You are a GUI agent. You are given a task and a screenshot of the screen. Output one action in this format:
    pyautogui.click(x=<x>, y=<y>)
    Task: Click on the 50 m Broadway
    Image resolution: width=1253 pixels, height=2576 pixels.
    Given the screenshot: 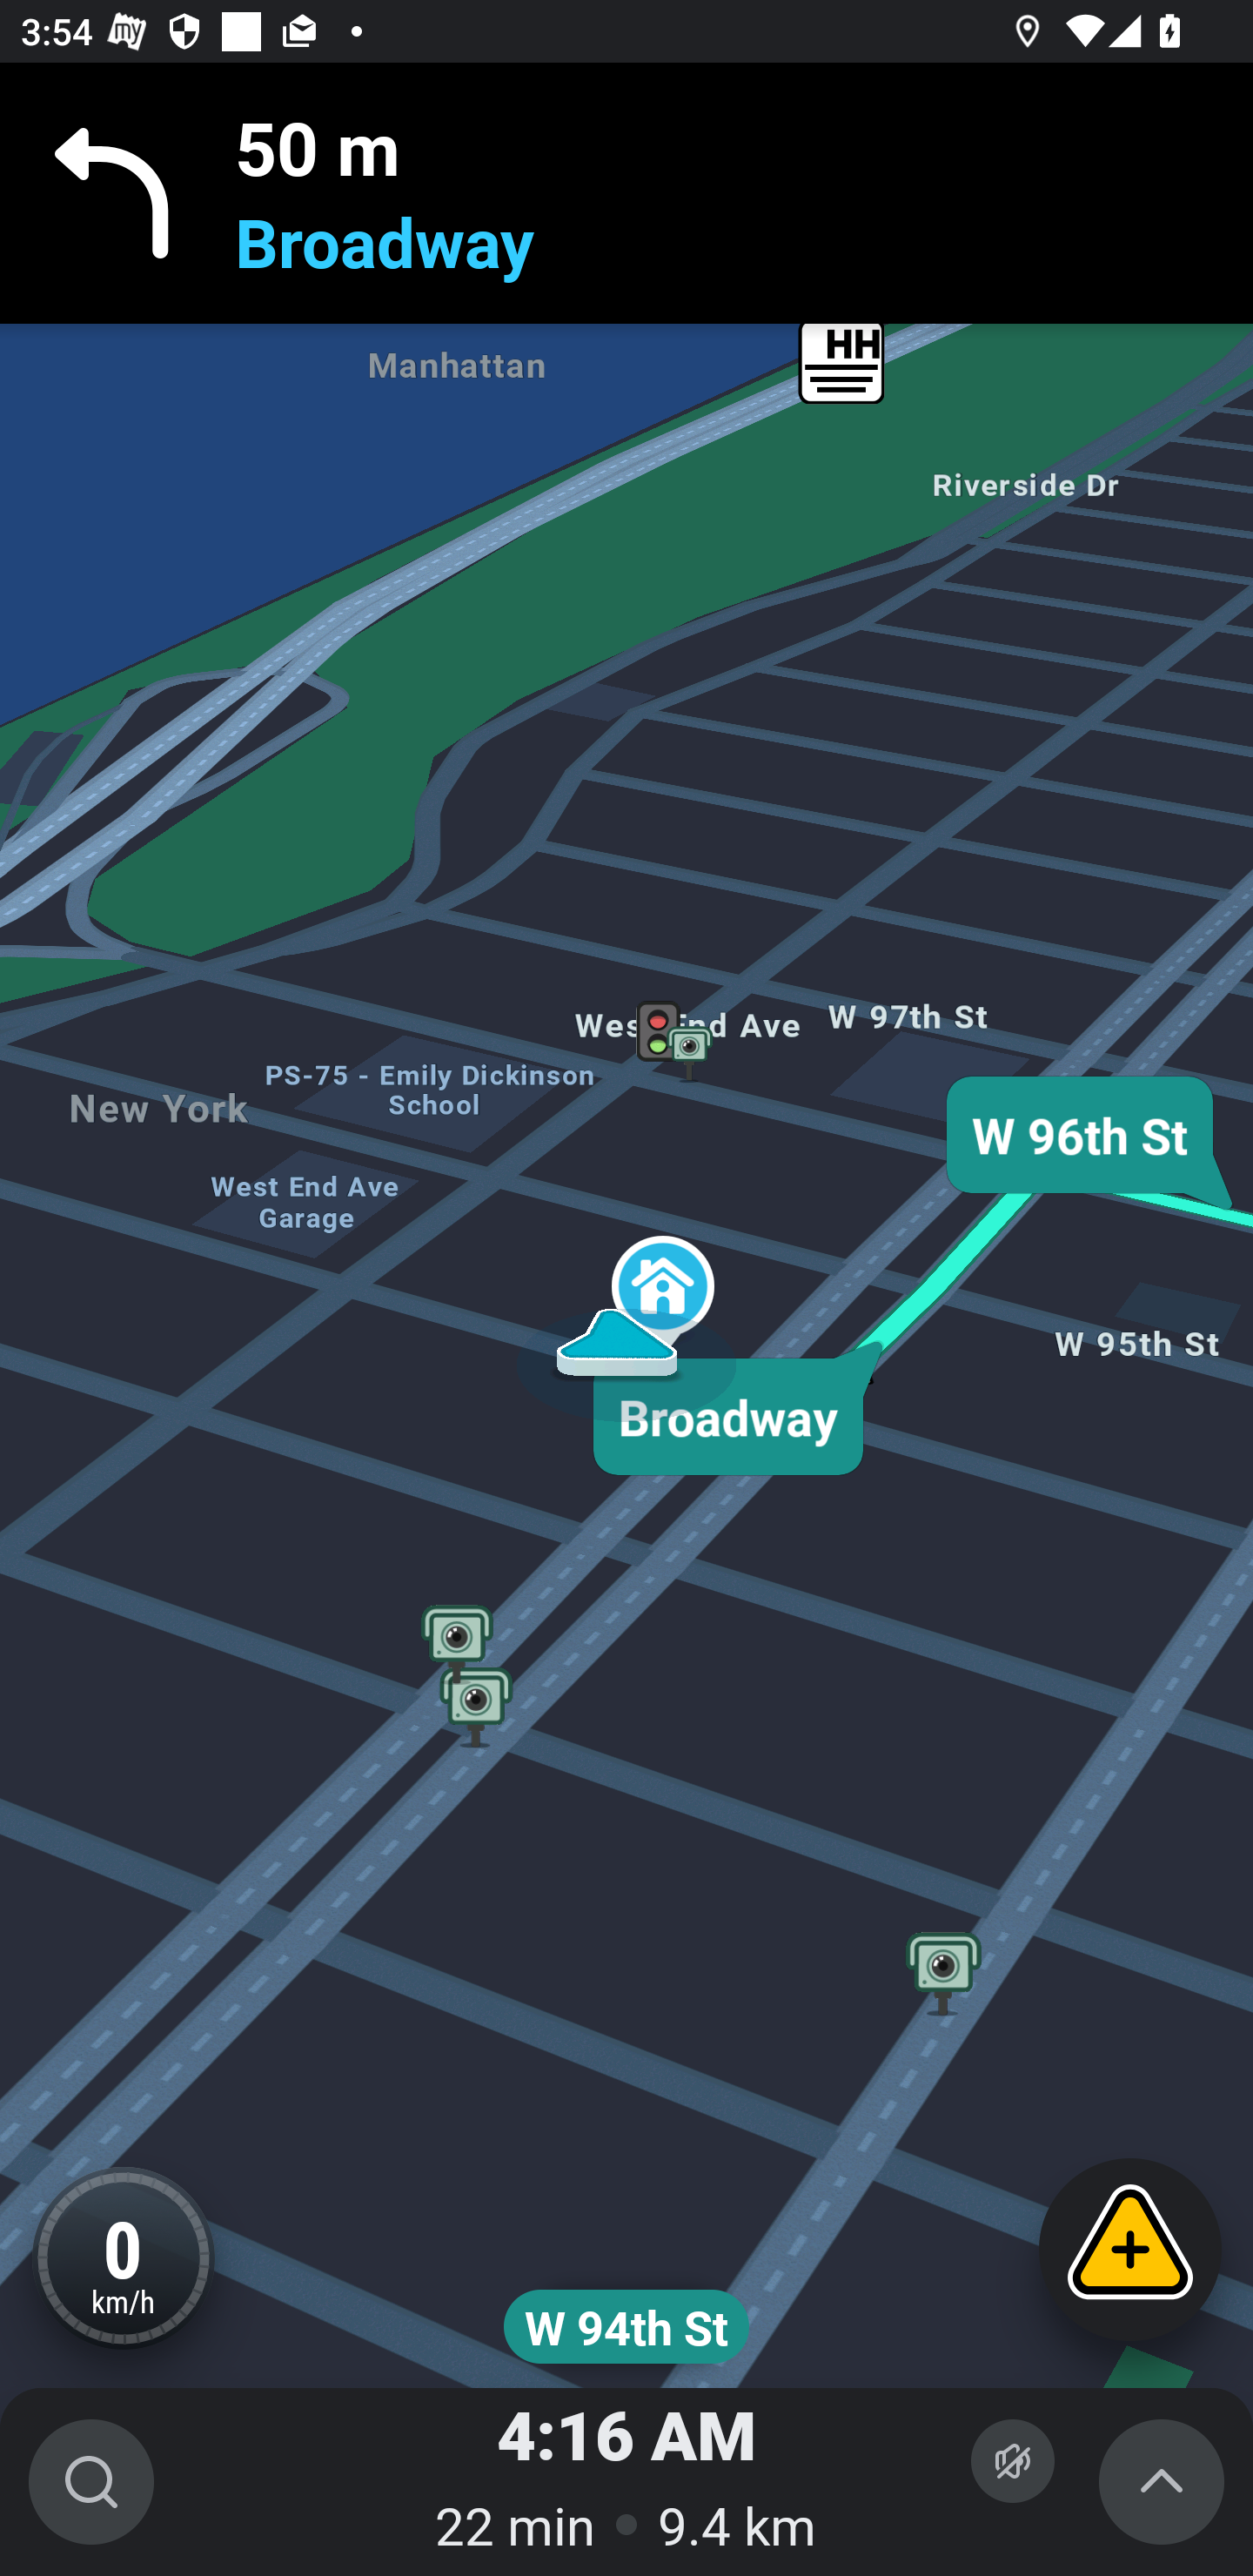 What is the action you would take?
    pyautogui.click(x=626, y=193)
    